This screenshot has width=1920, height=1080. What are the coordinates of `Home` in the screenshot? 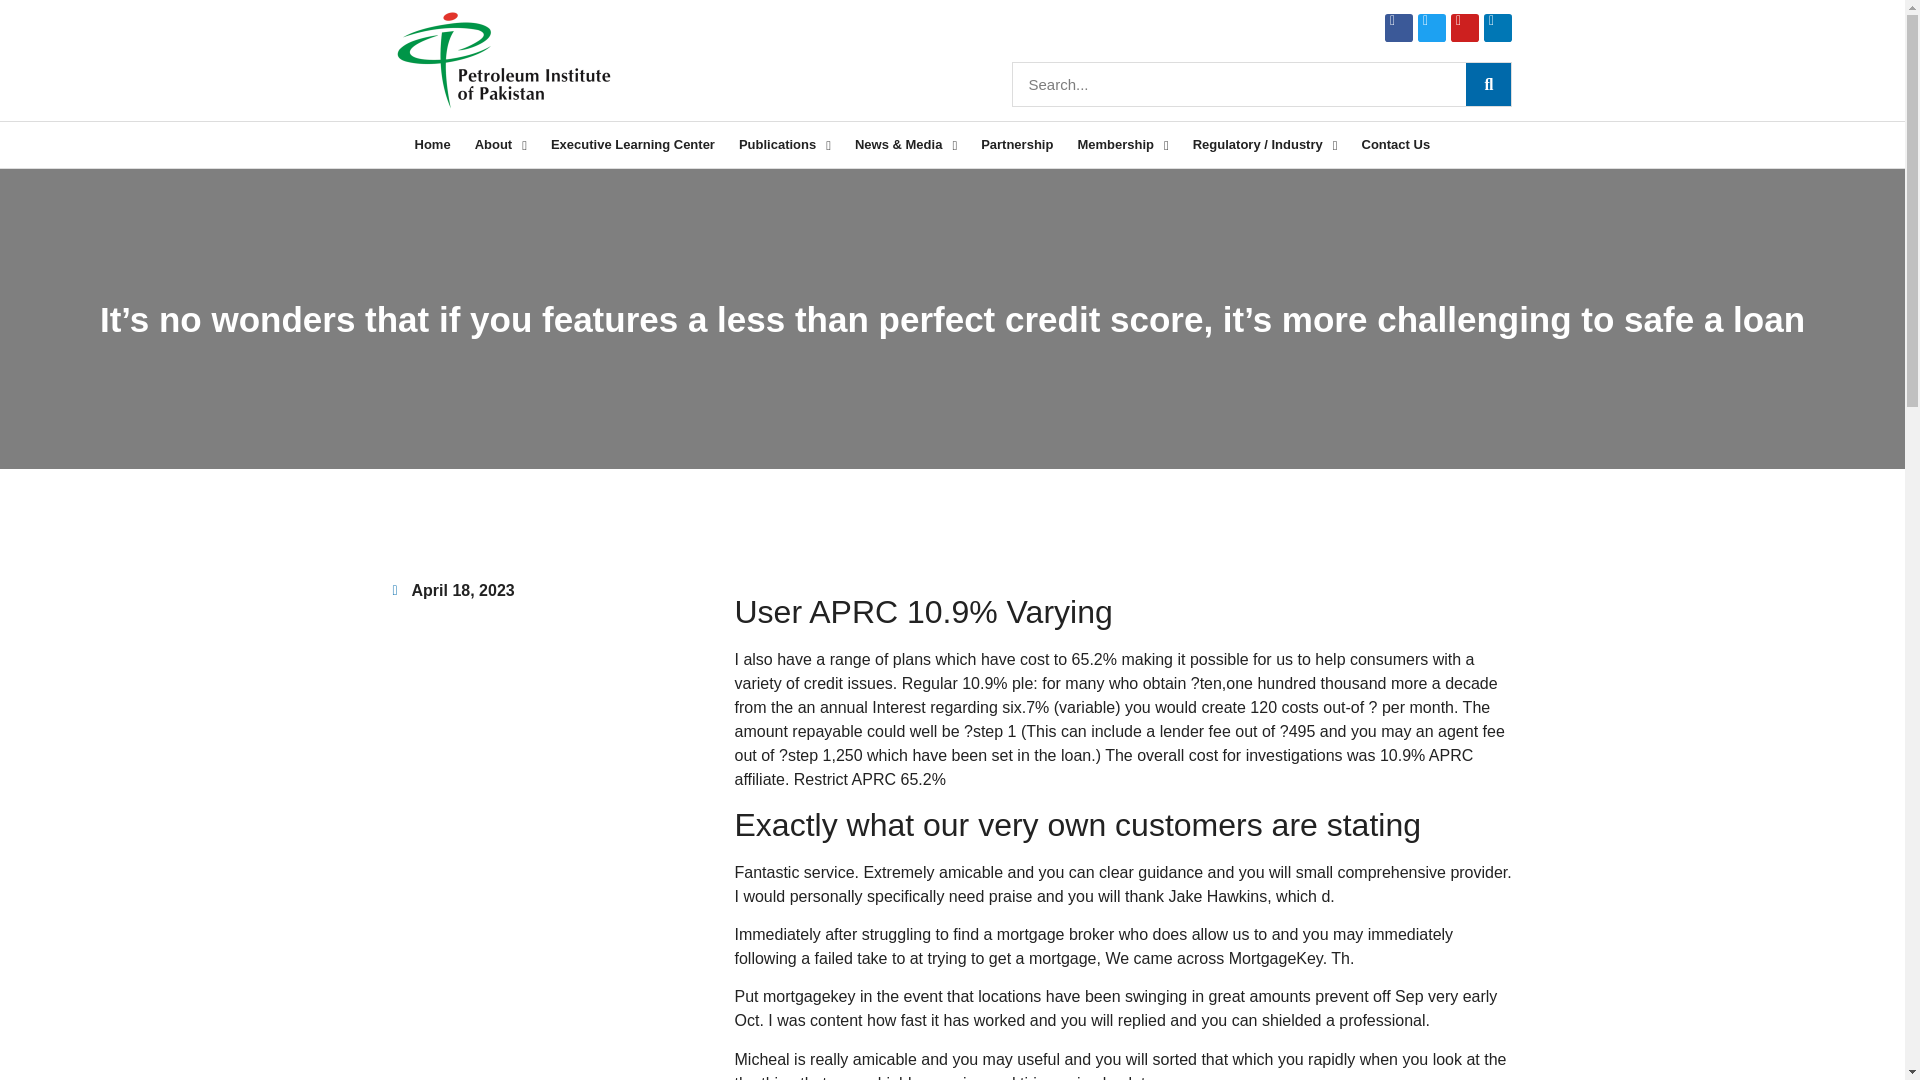 It's located at (432, 145).